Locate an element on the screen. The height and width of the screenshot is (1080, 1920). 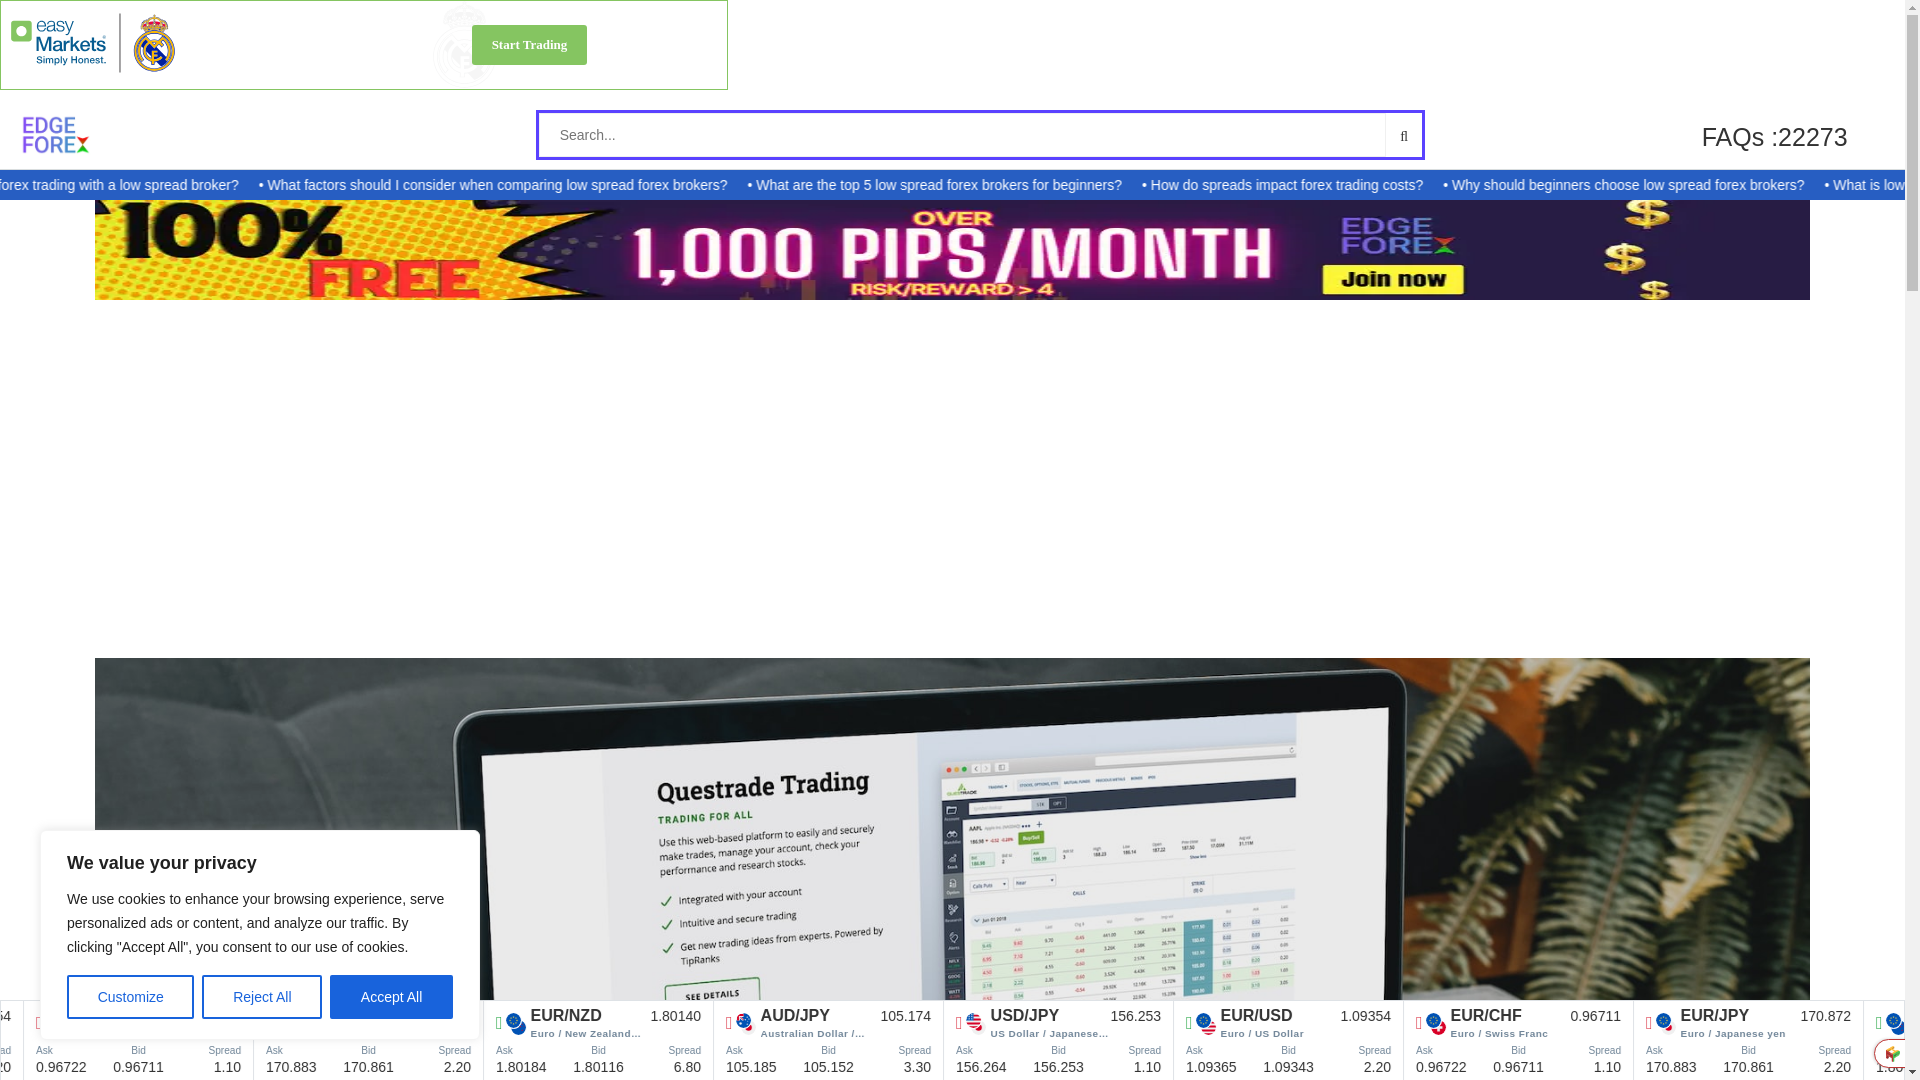
How do spreads impact forex trading costs? is located at coordinates (1370, 185).